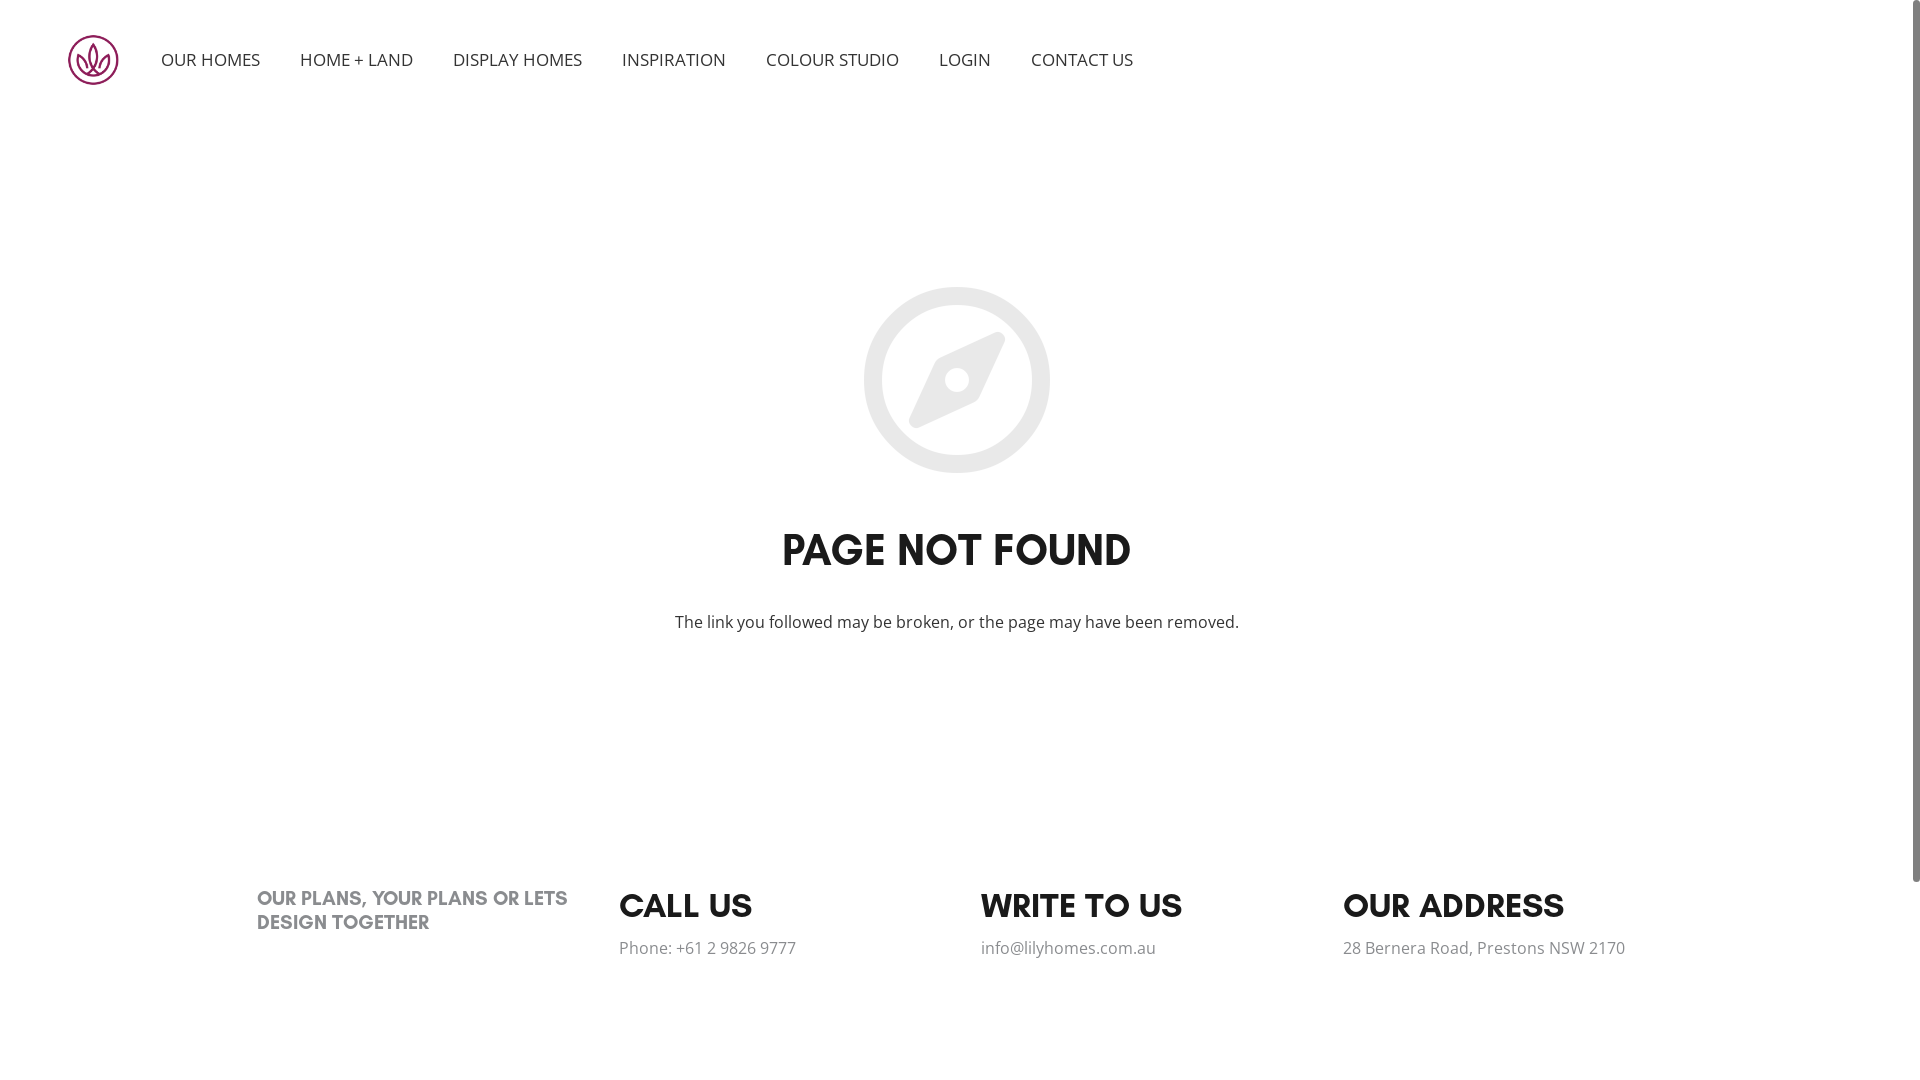 The height and width of the screenshot is (1080, 1920). Describe the element at coordinates (674, 60) in the screenshot. I see `INSPIRATION` at that location.